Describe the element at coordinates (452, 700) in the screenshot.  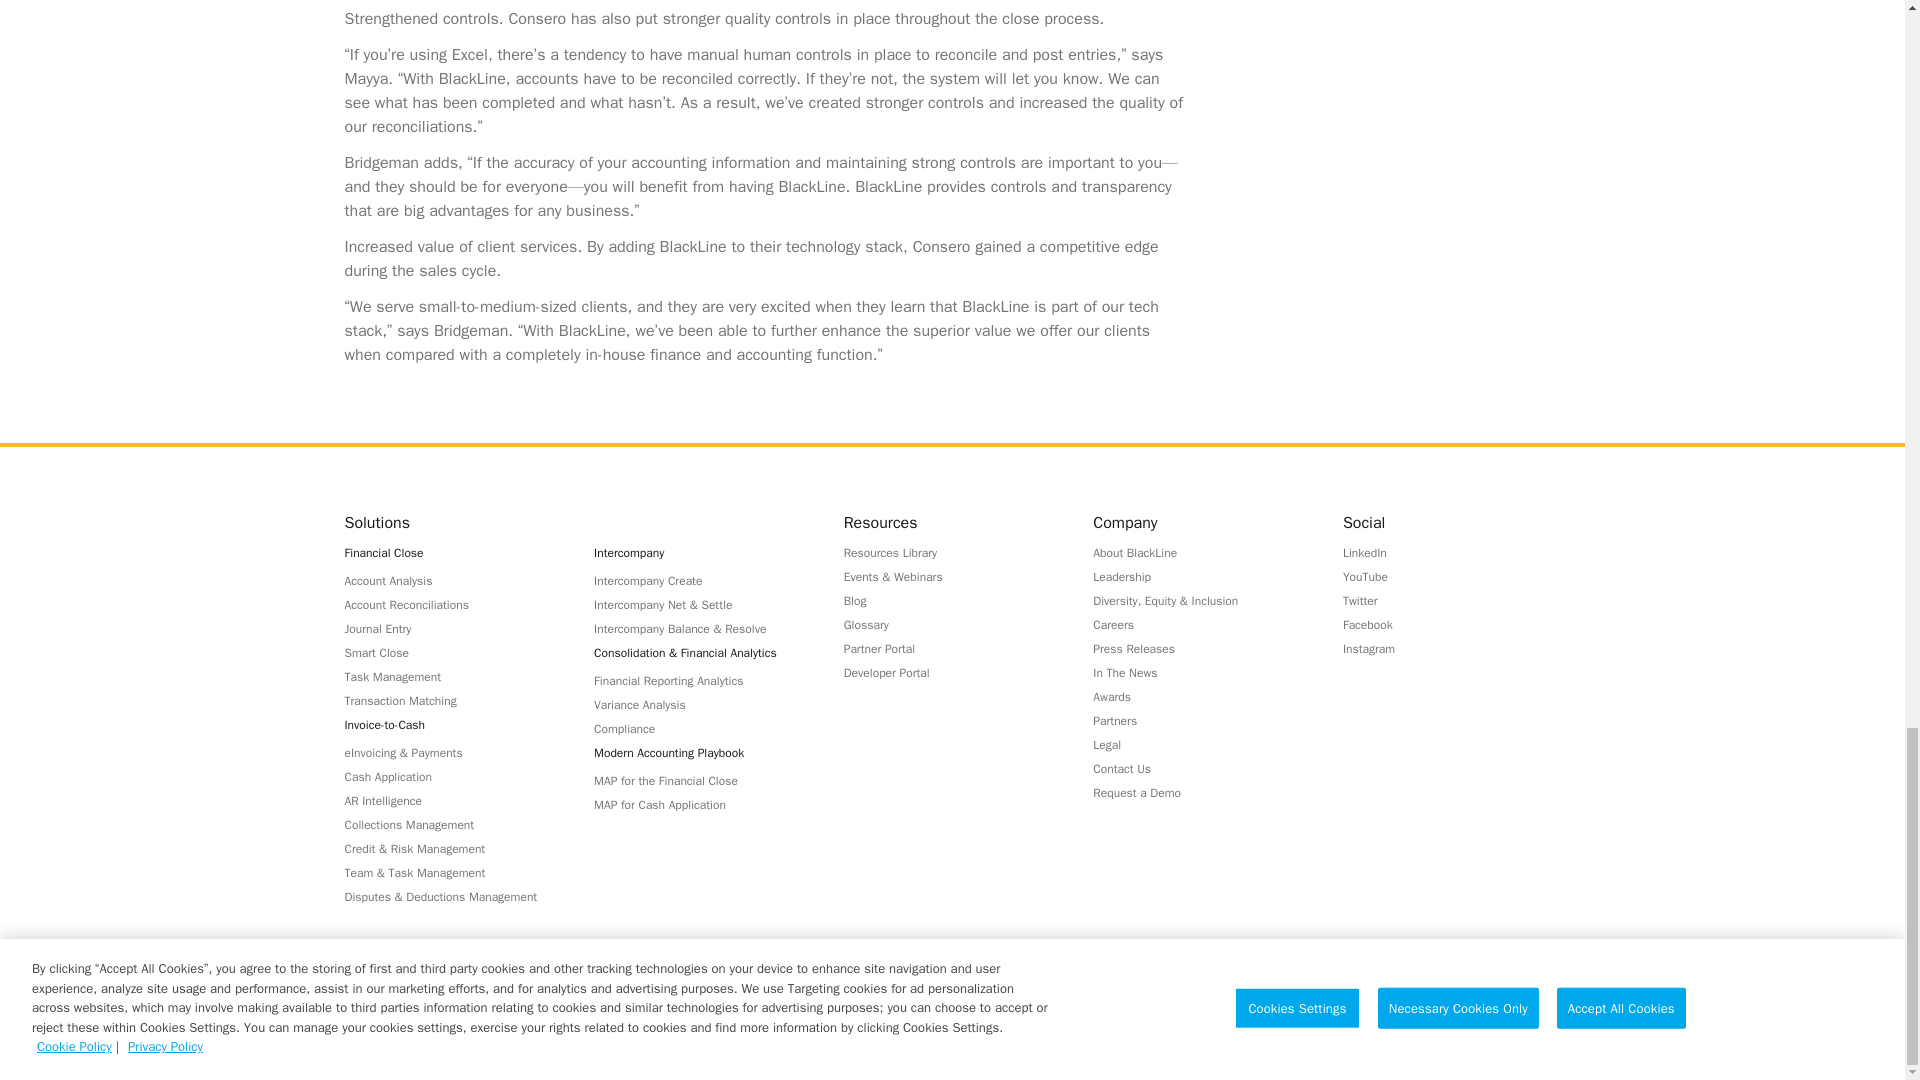
I see `Transaction Matching` at that location.